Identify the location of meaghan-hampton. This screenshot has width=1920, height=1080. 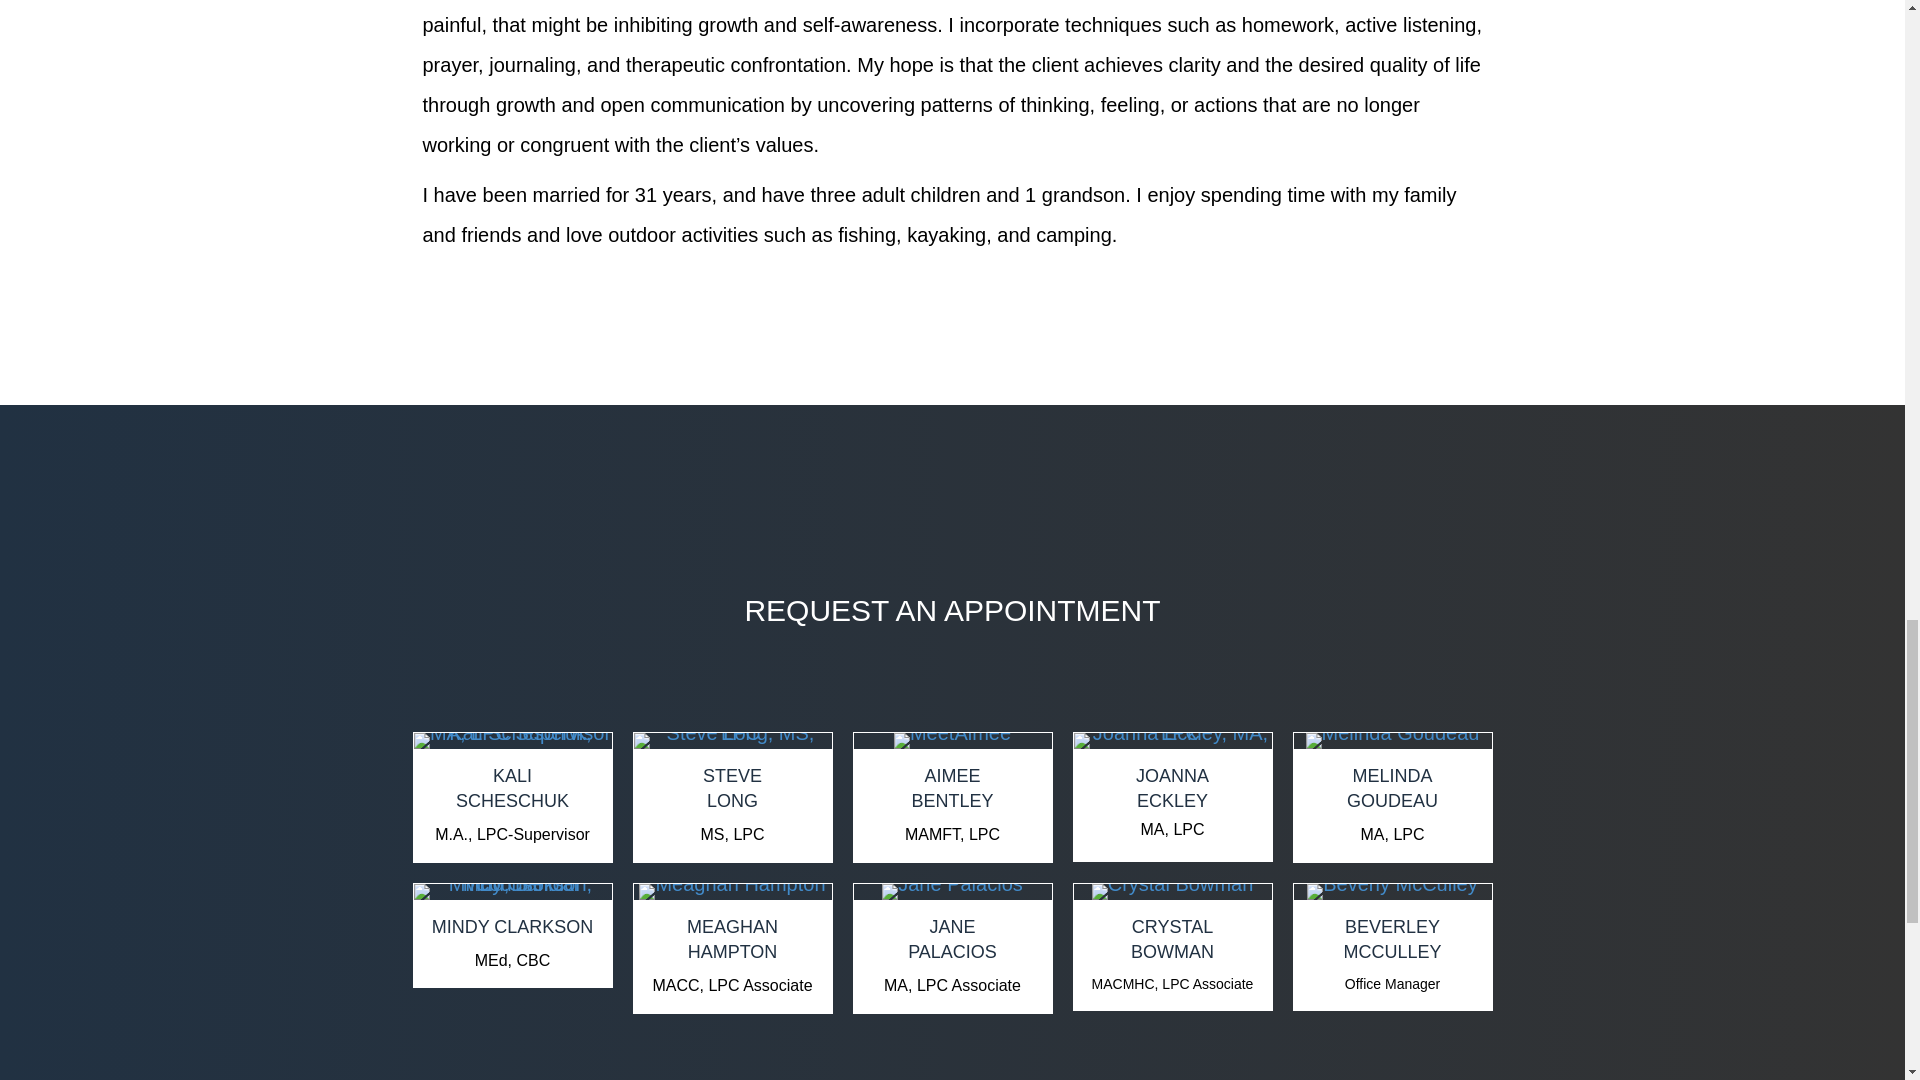
(732, 892).